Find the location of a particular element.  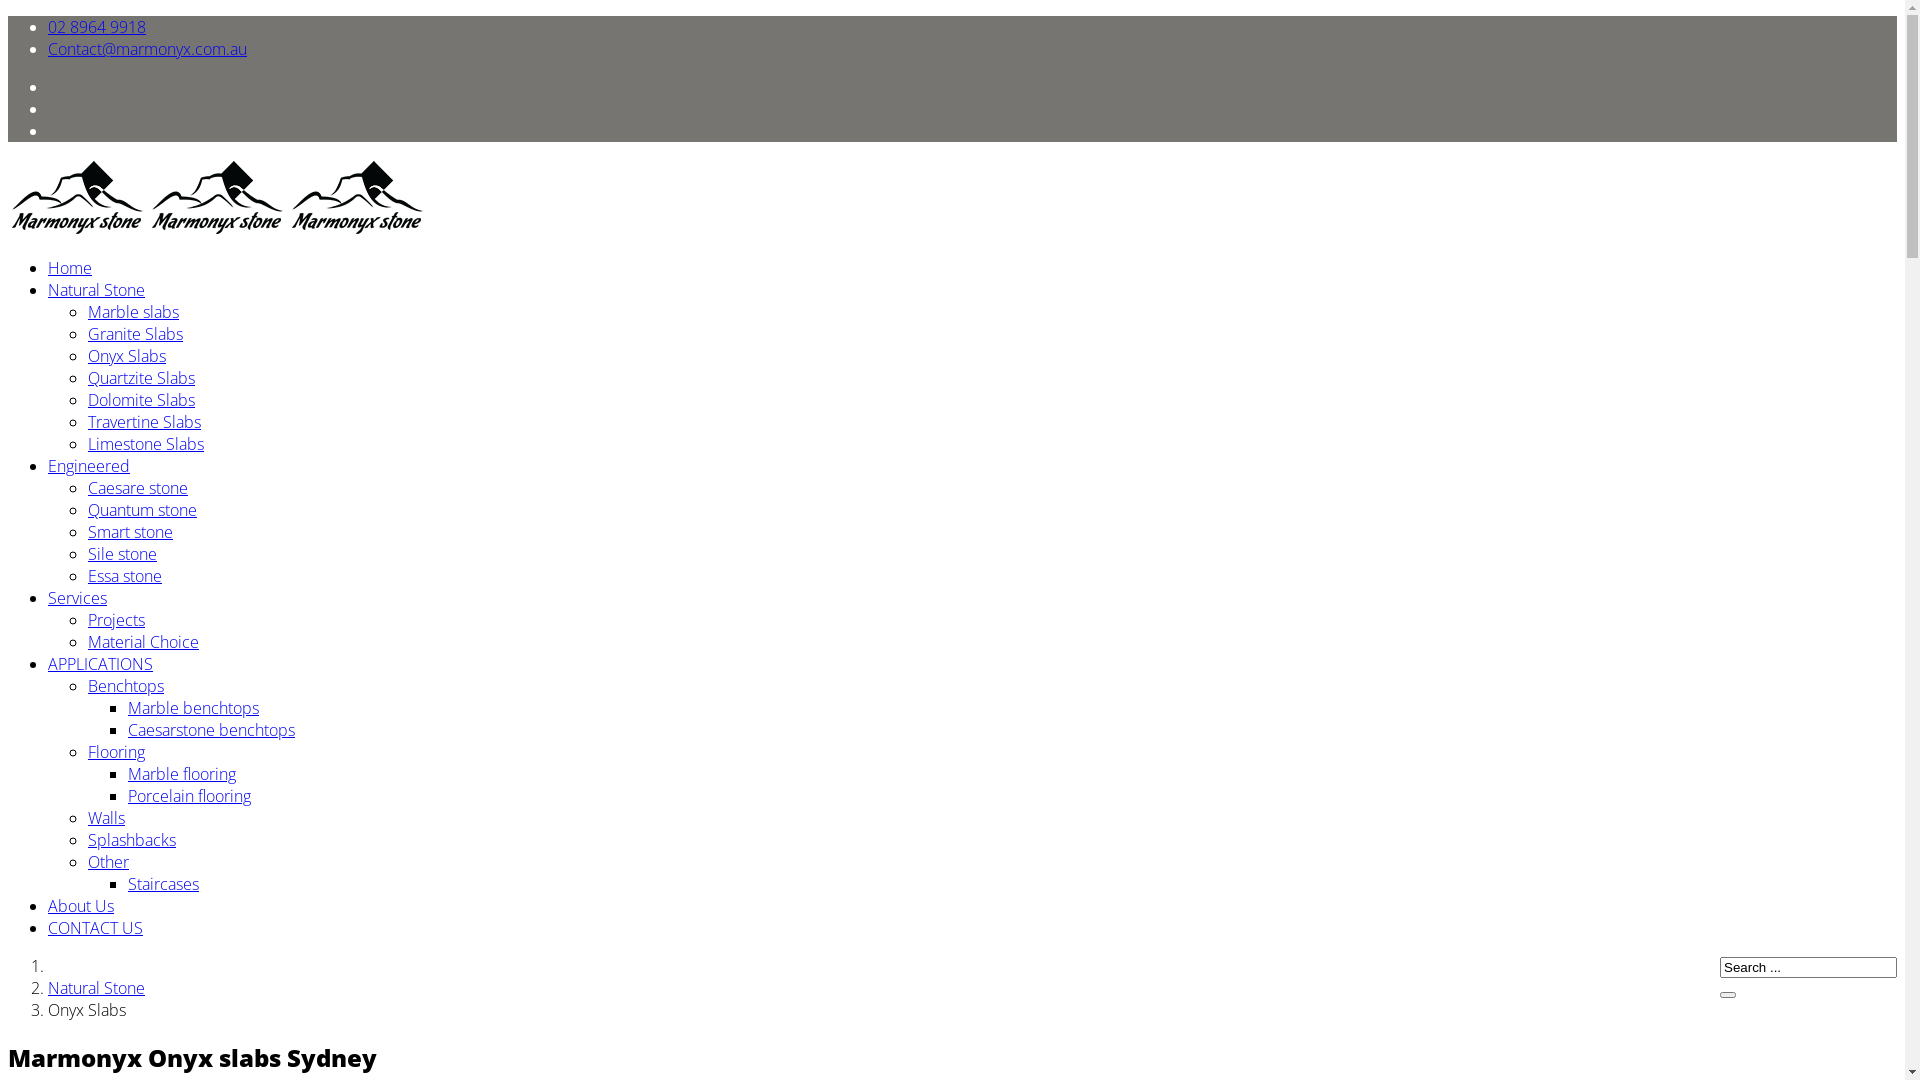

Quartzite Slabs is located at coordinates (142, 378).